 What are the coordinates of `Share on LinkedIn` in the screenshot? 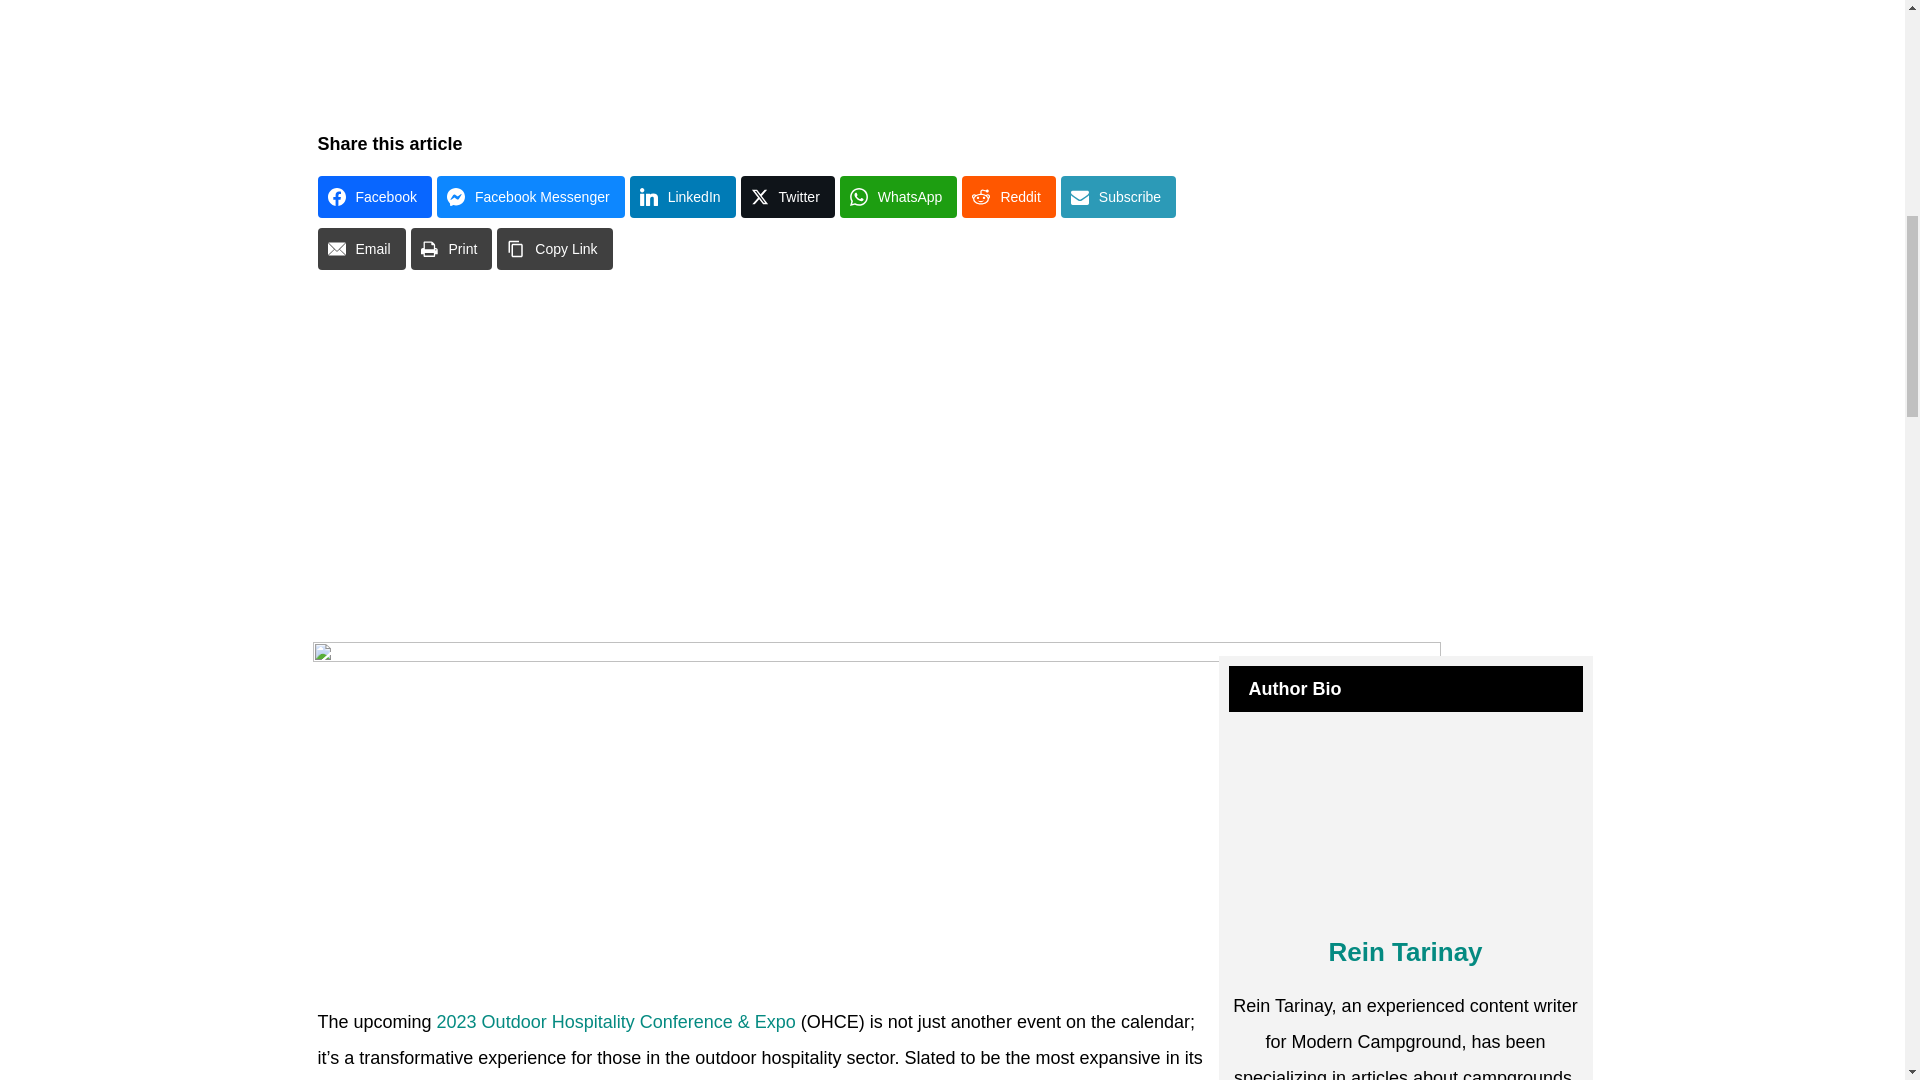 It's located at (682, 197).